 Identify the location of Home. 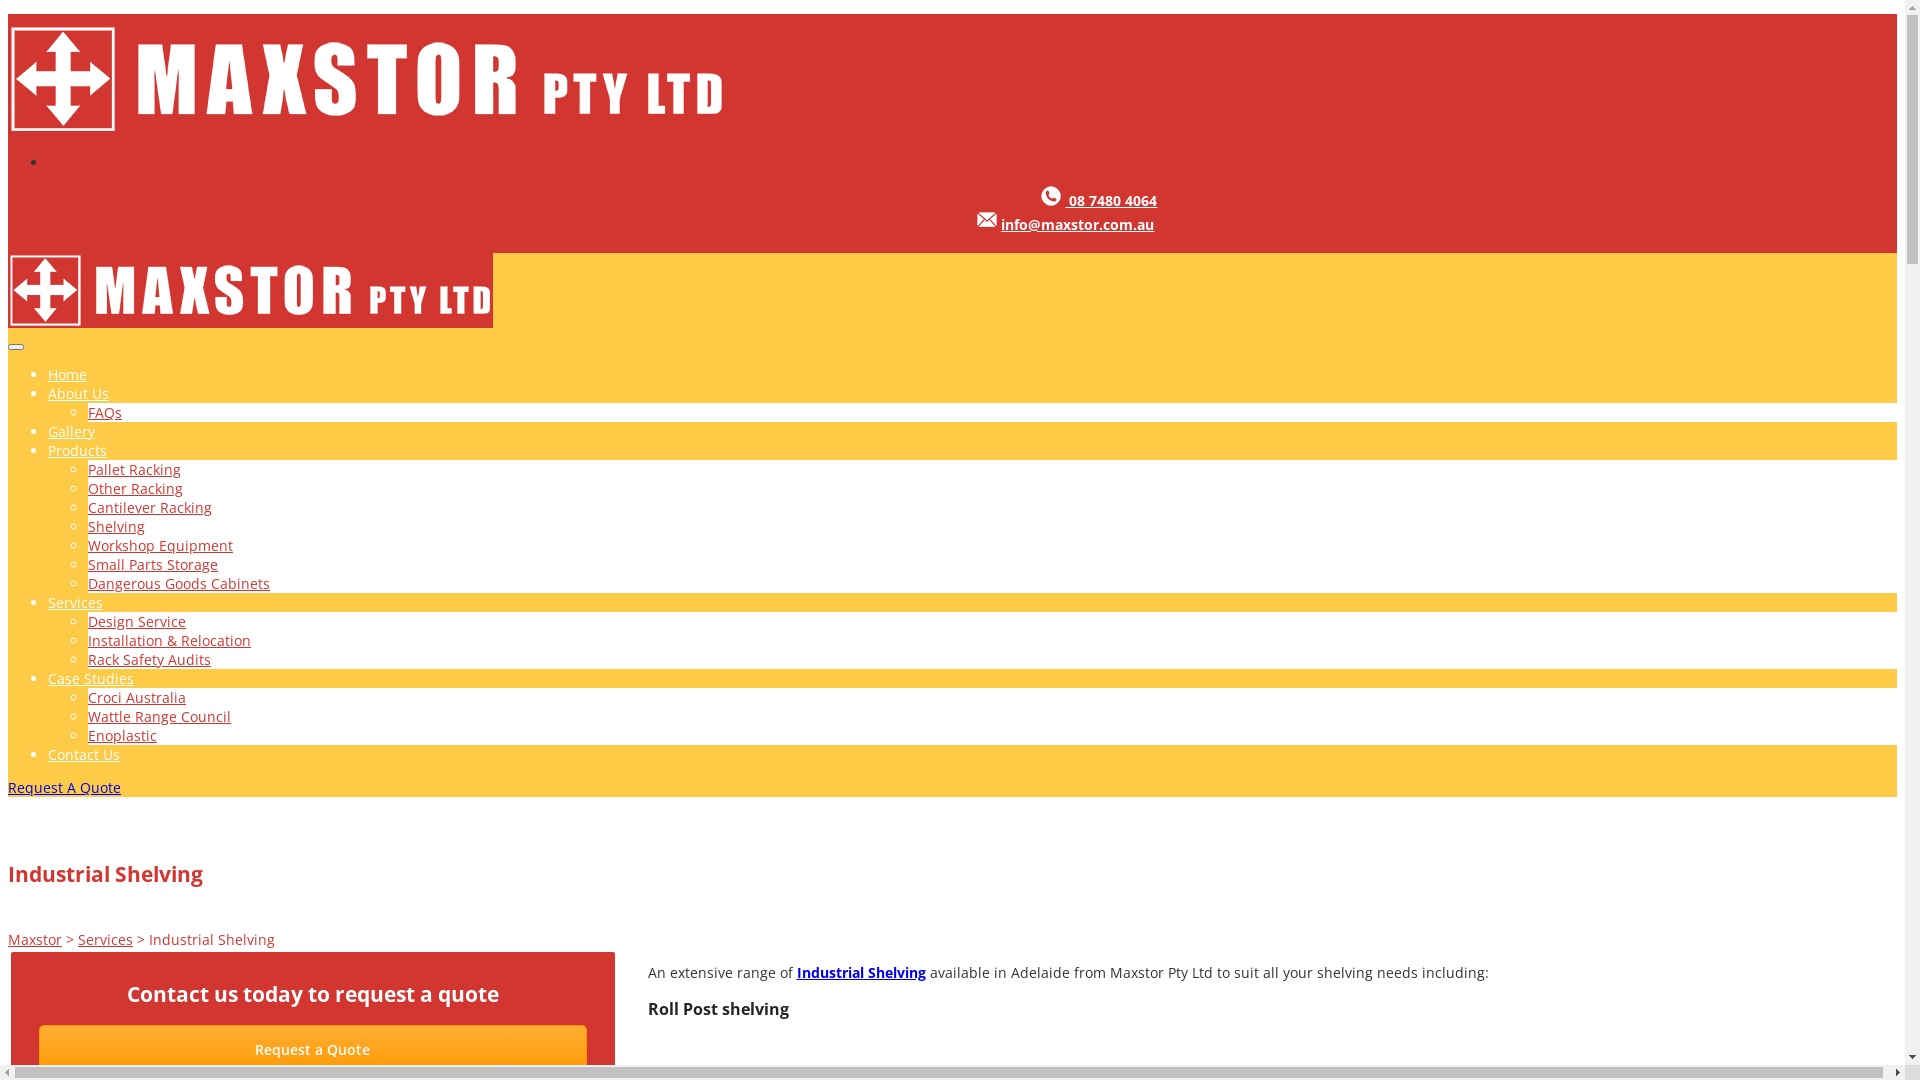
(68, 374).